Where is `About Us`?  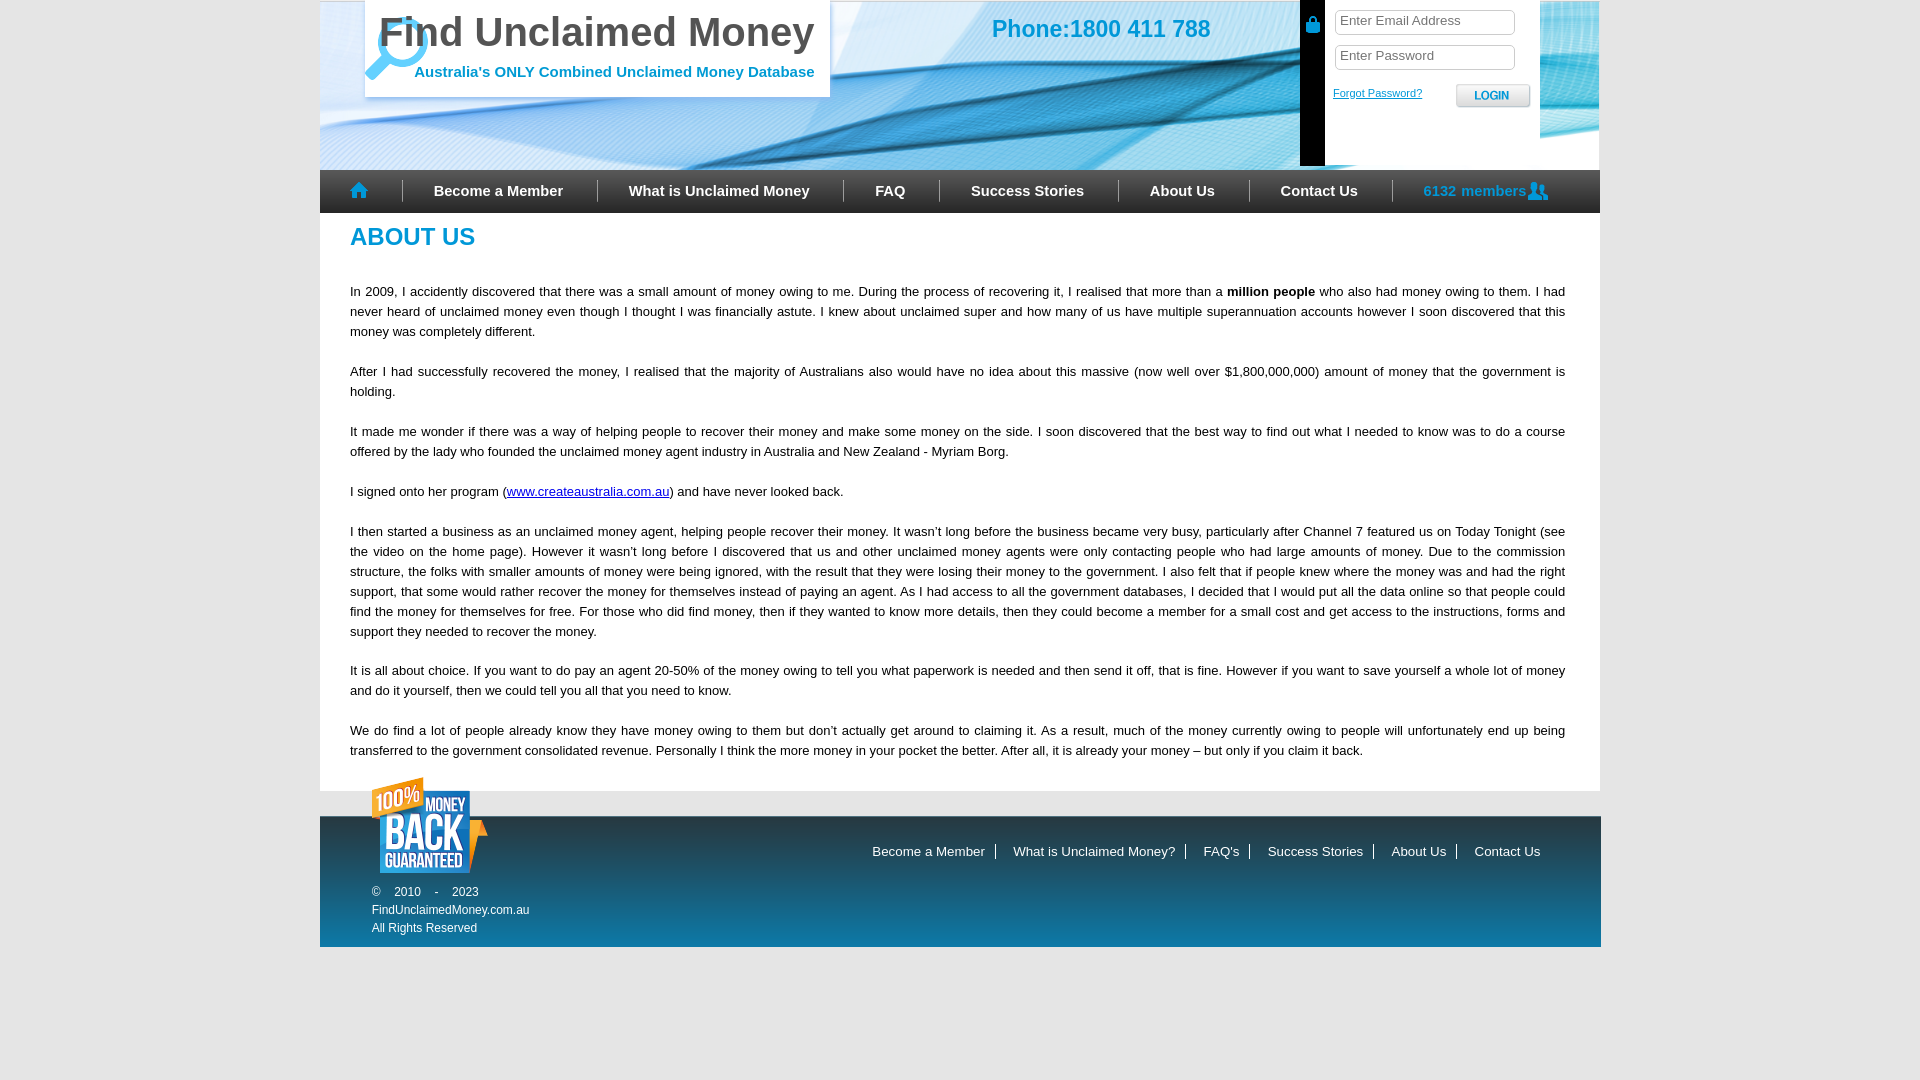
About Us is located at coordinates (1182, 192).